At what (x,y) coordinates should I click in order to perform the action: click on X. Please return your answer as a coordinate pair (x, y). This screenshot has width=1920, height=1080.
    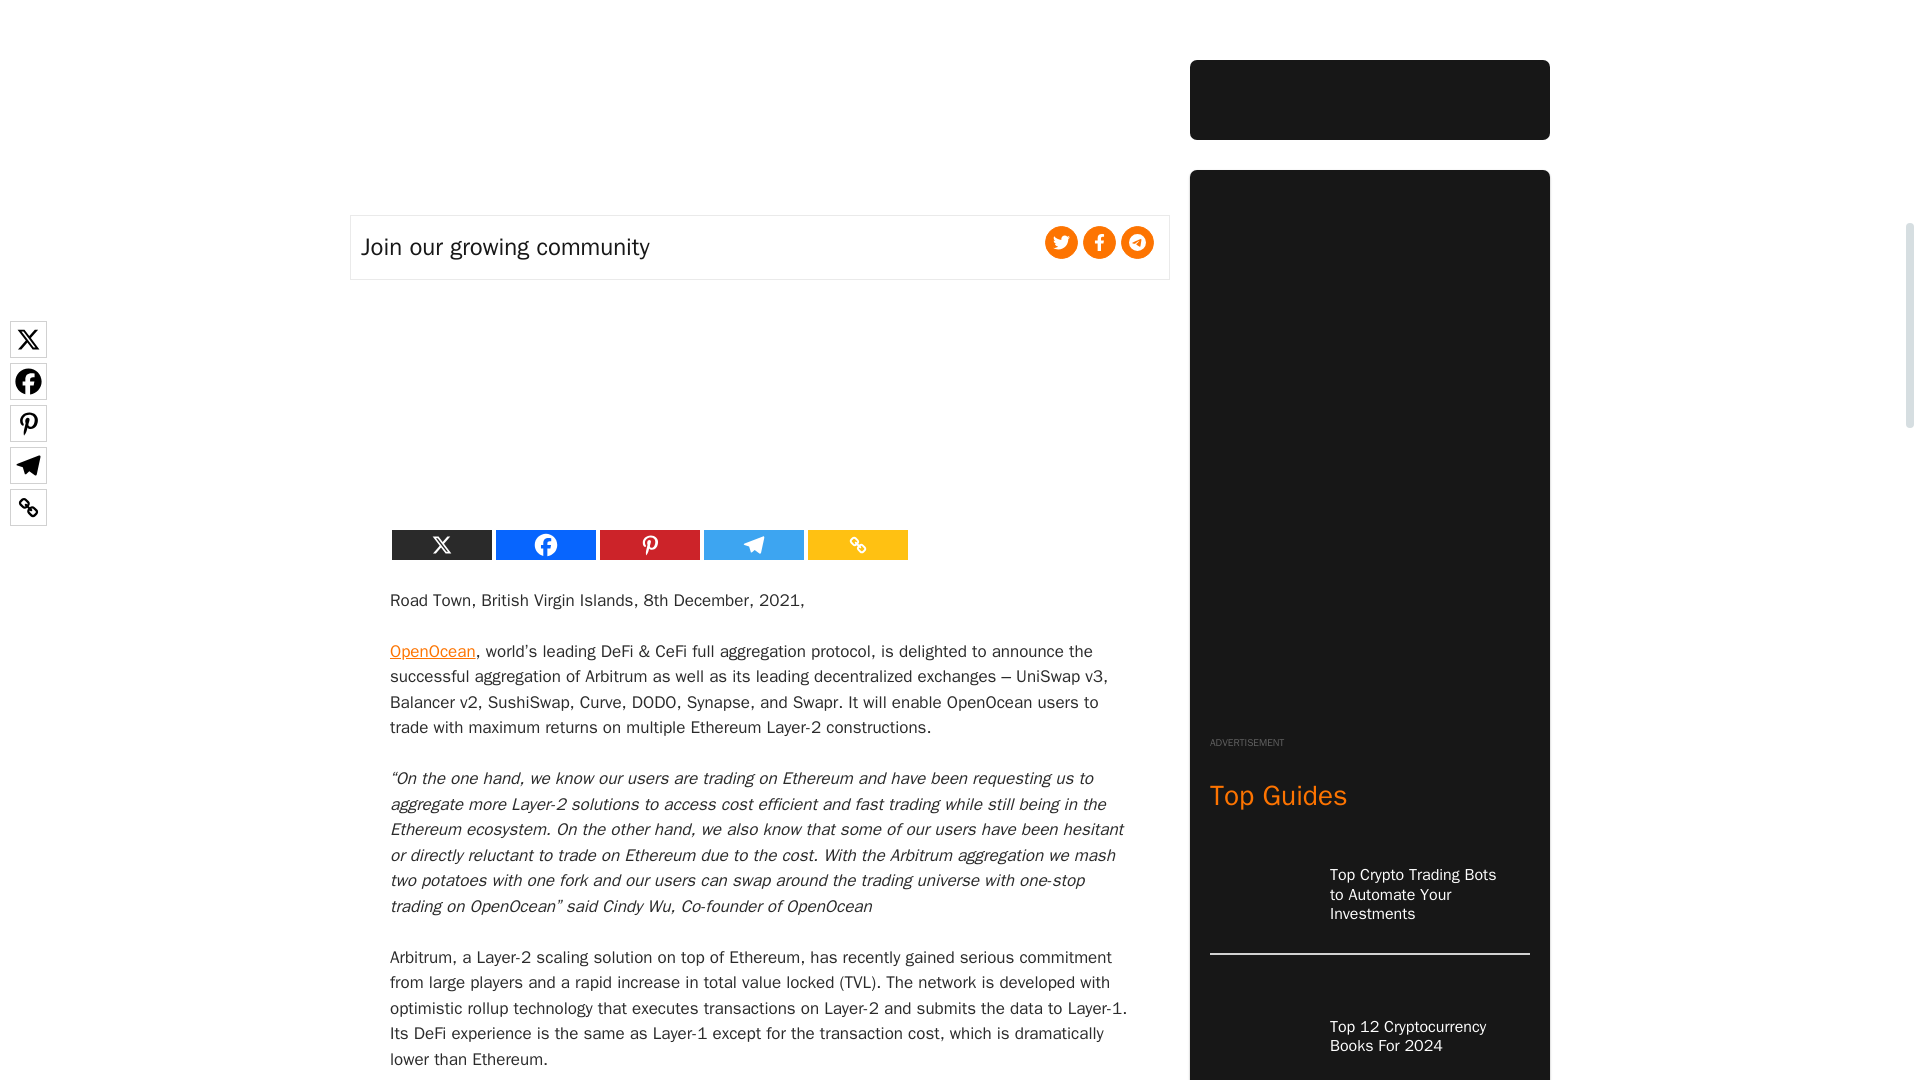
    Looking at the image, I should click on (441, 545).